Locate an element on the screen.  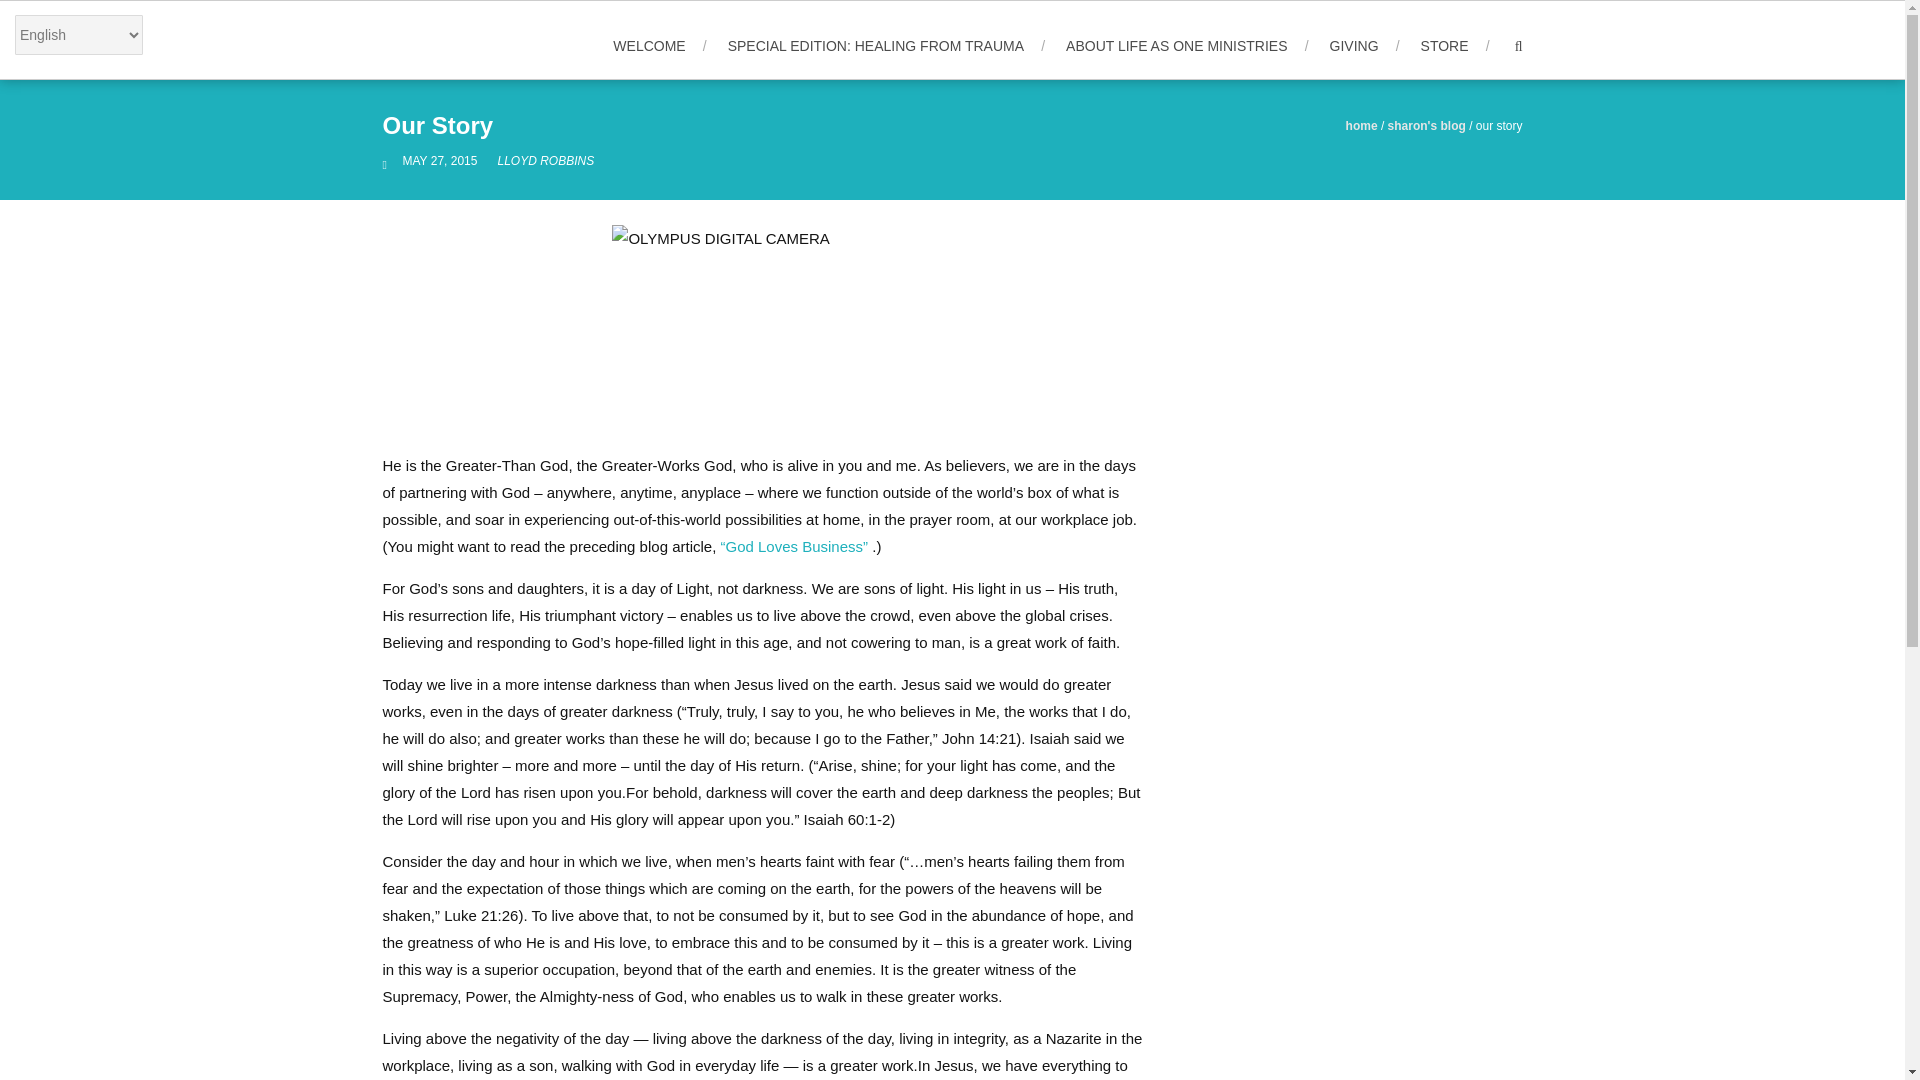
ABOUT LIFE AS ONE MINISTRIES is located at coordinates (1186, 46).